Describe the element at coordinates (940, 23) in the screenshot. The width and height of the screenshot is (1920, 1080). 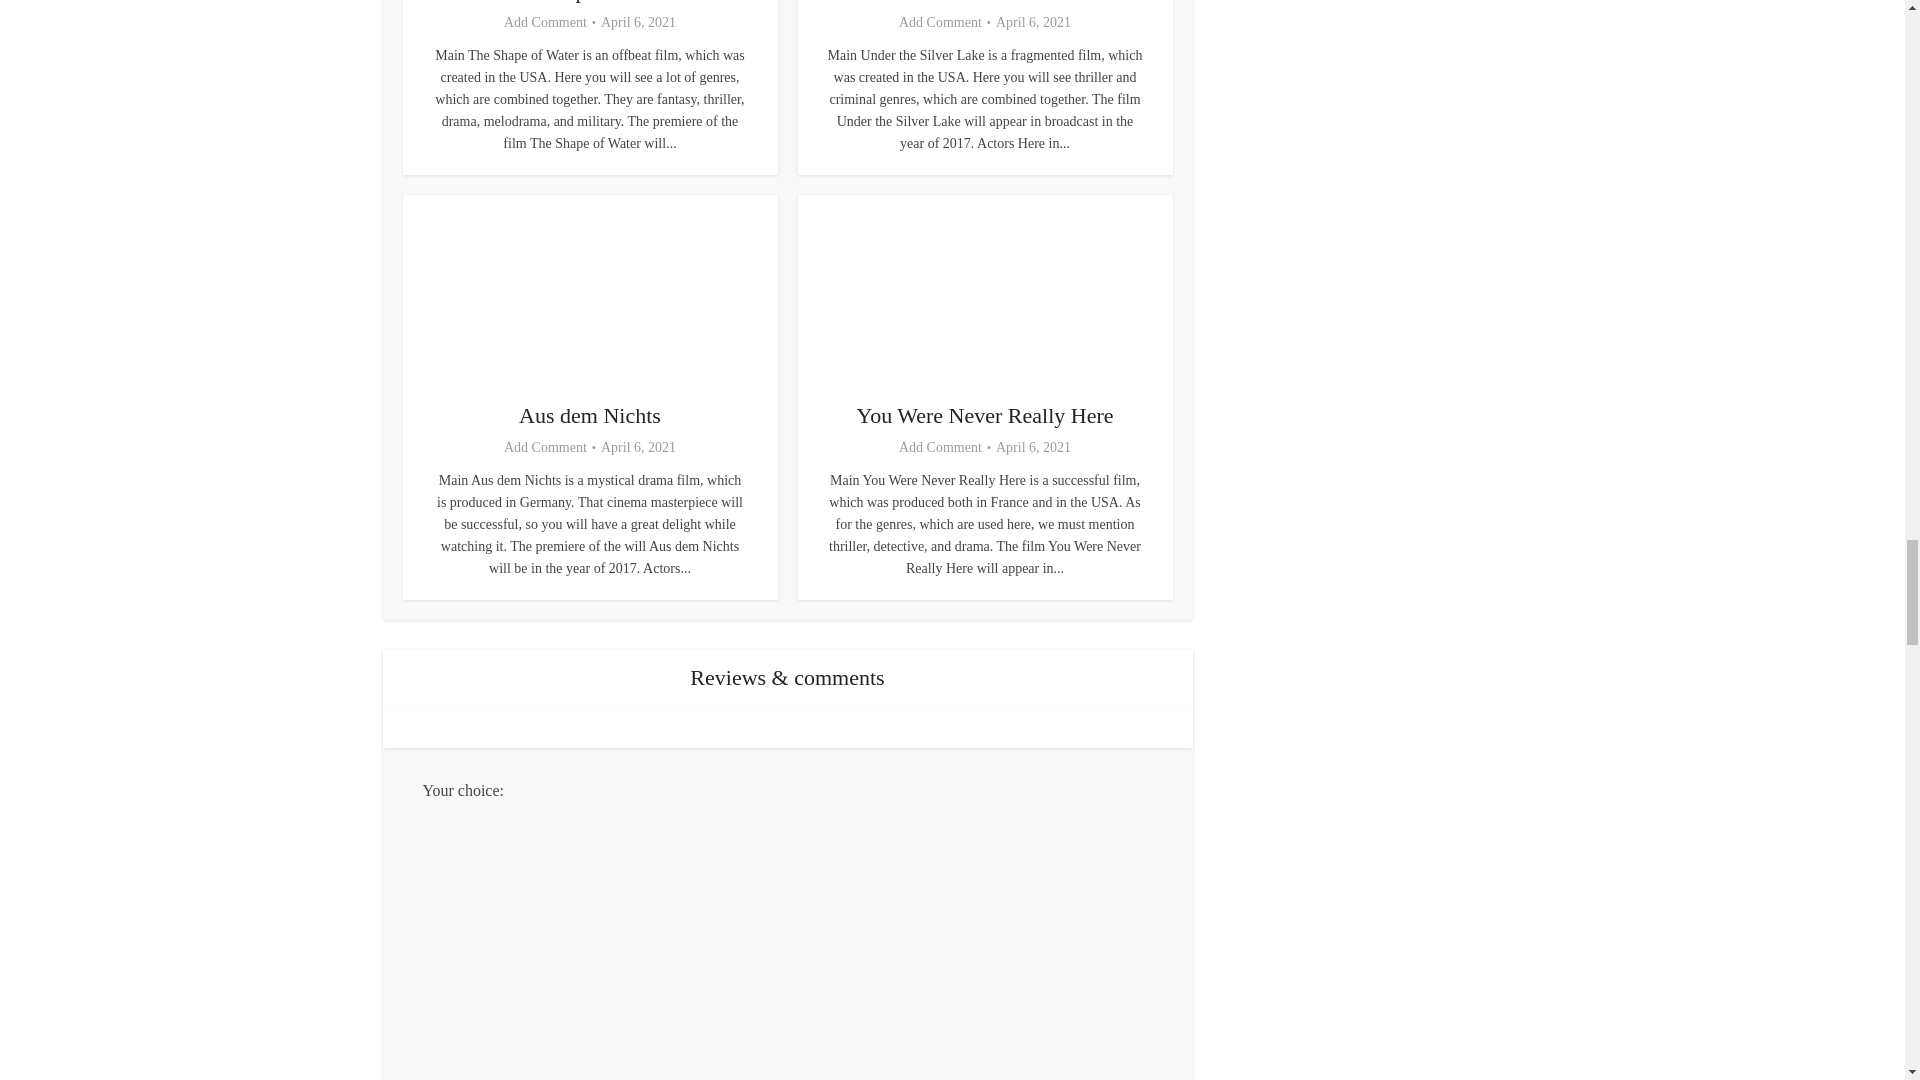
I see `Add Comment` at that location.